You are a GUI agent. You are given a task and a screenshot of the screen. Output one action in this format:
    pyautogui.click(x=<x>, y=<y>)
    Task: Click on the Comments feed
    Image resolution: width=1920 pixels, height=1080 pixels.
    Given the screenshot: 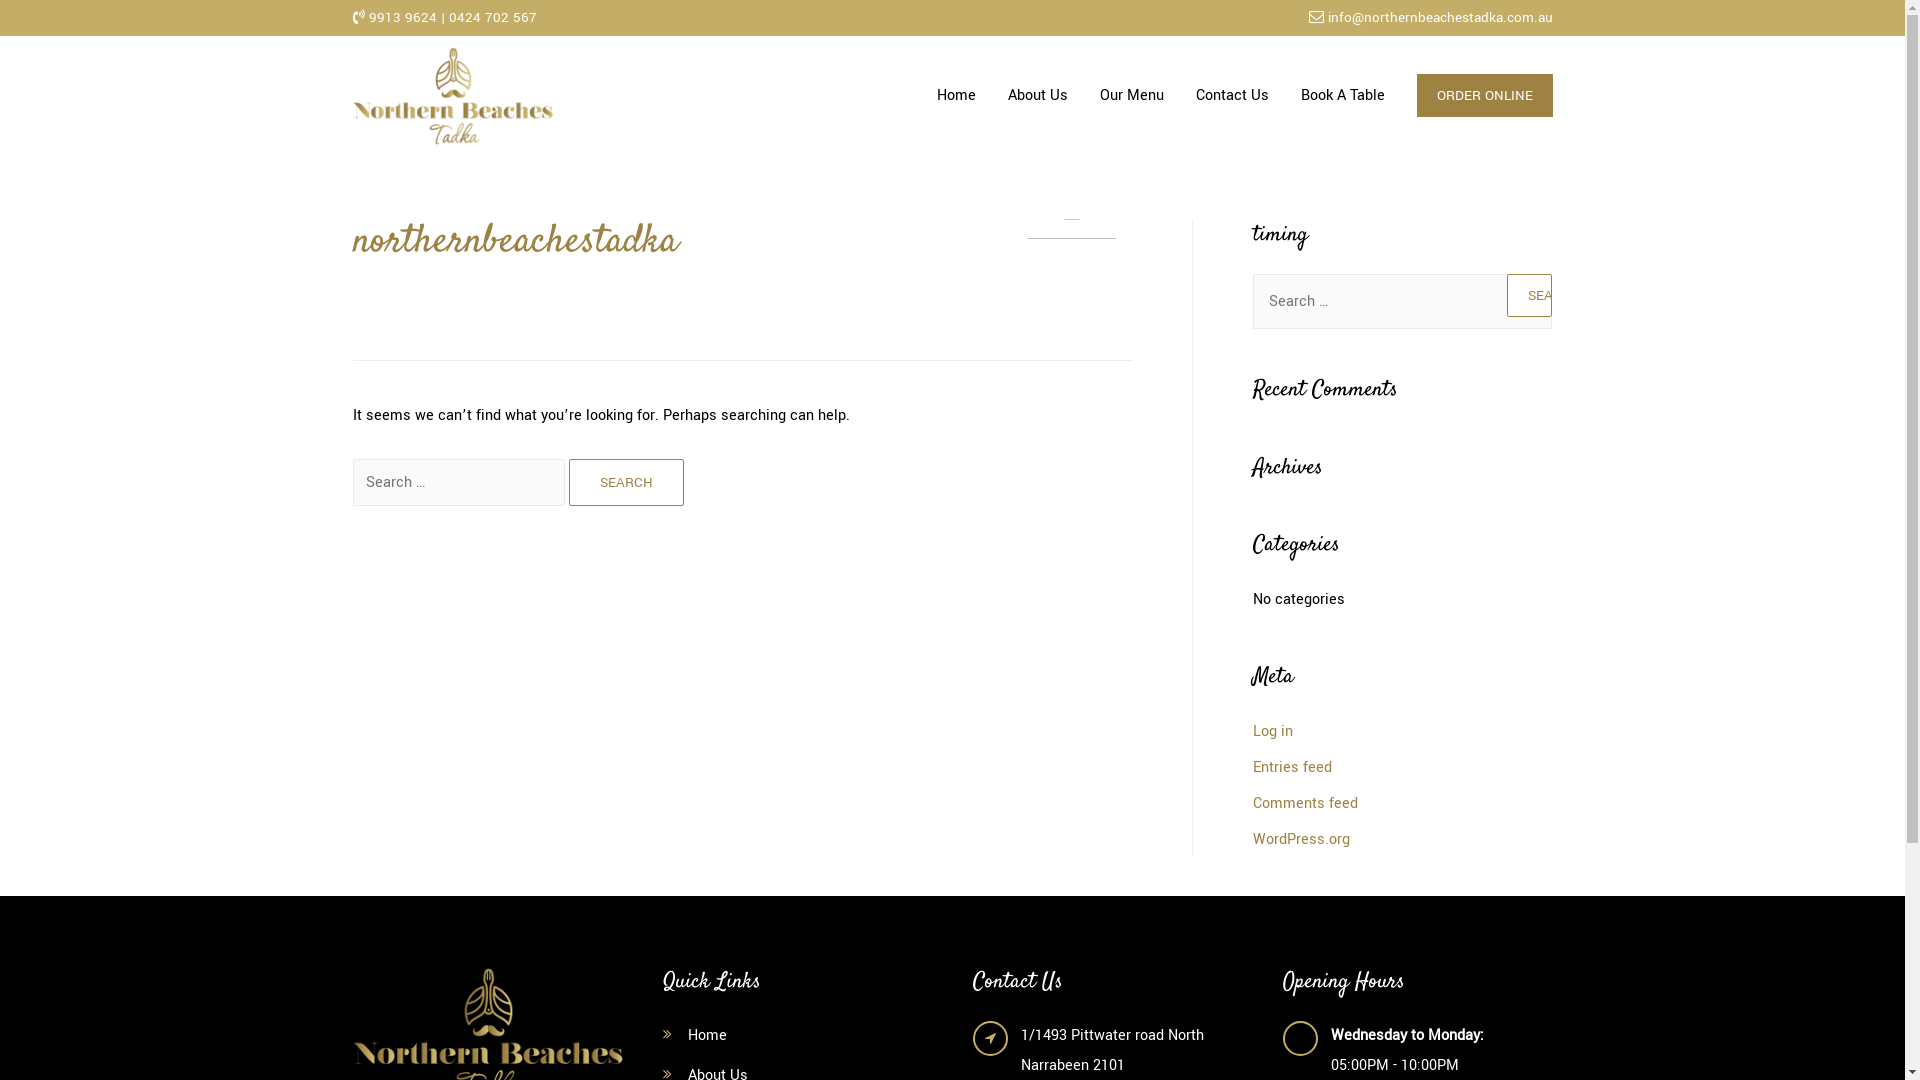 What is the action you would take?
    pyautogui.click(x=1304, y=804)
    